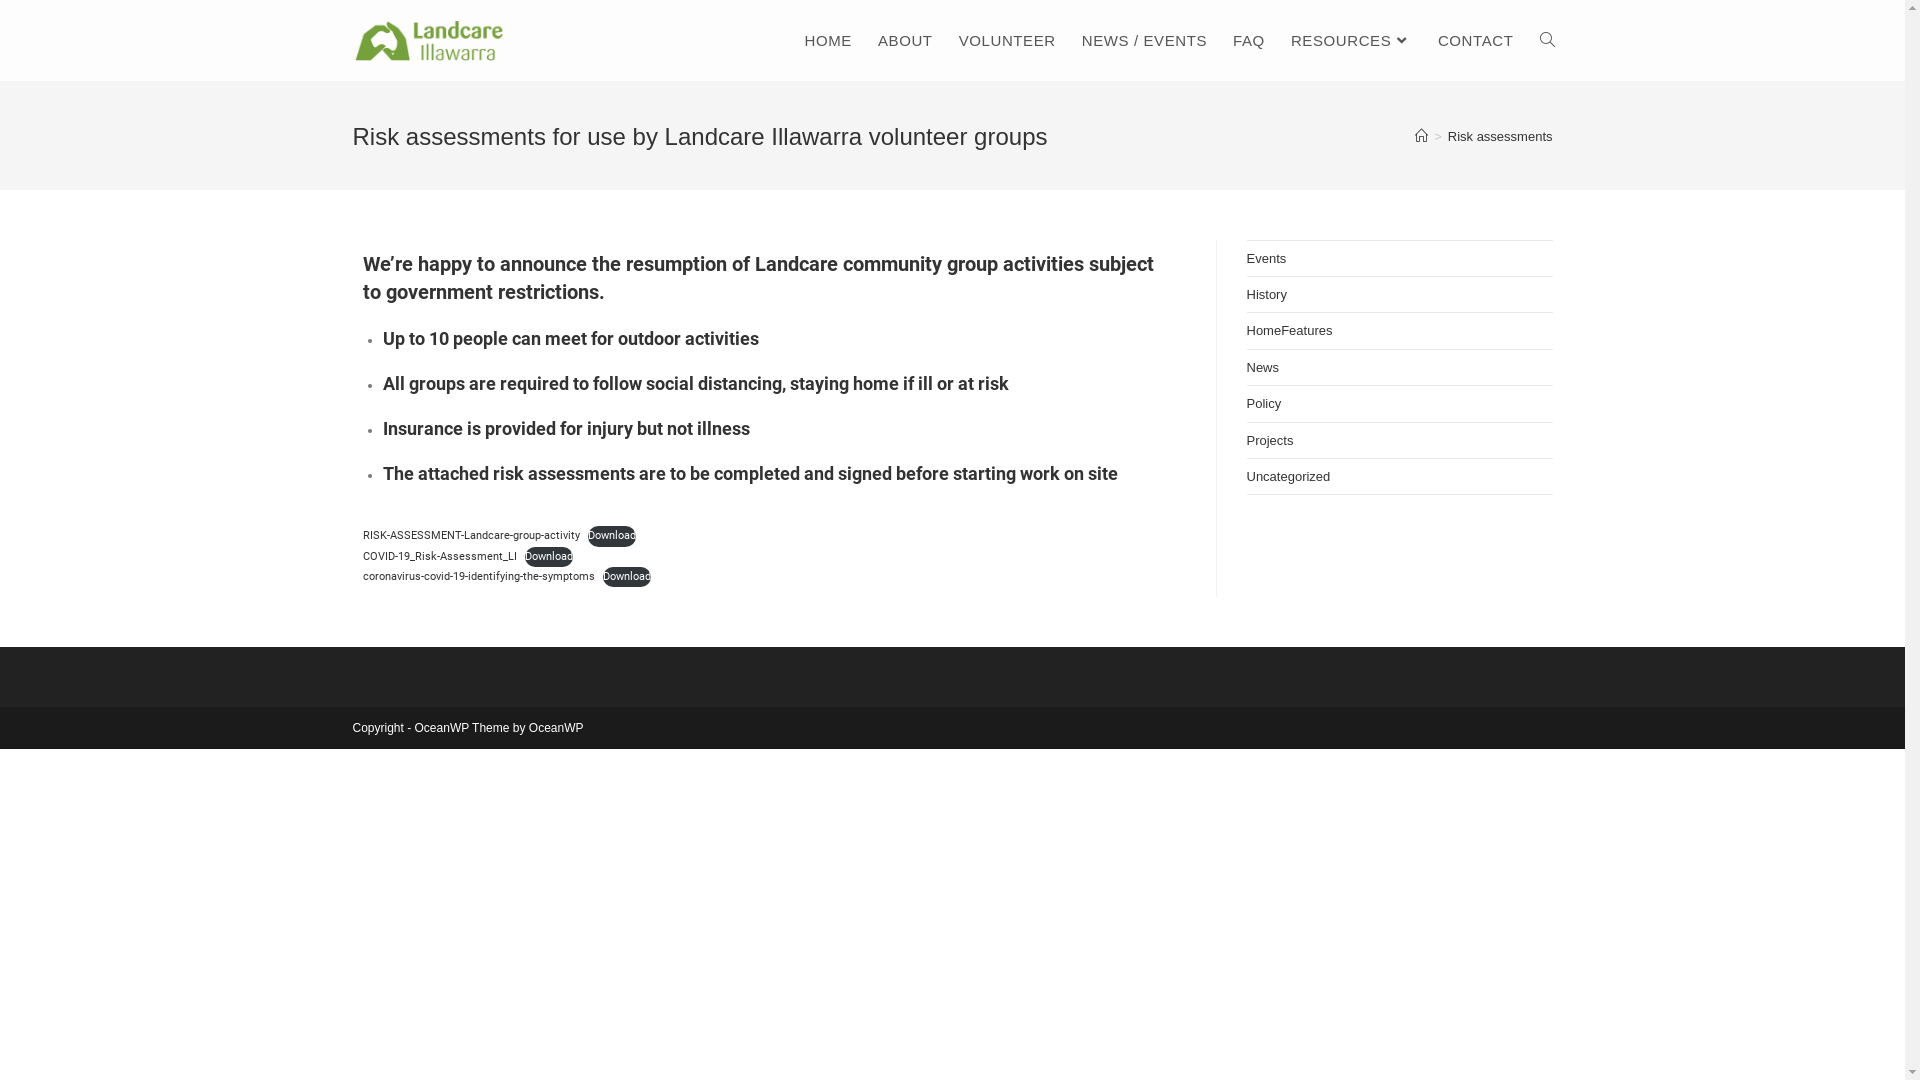 This screenshot has width=1920, height=1080. I want to click on COVID-19_Risk-Assessment_LI, so click(439, 556).